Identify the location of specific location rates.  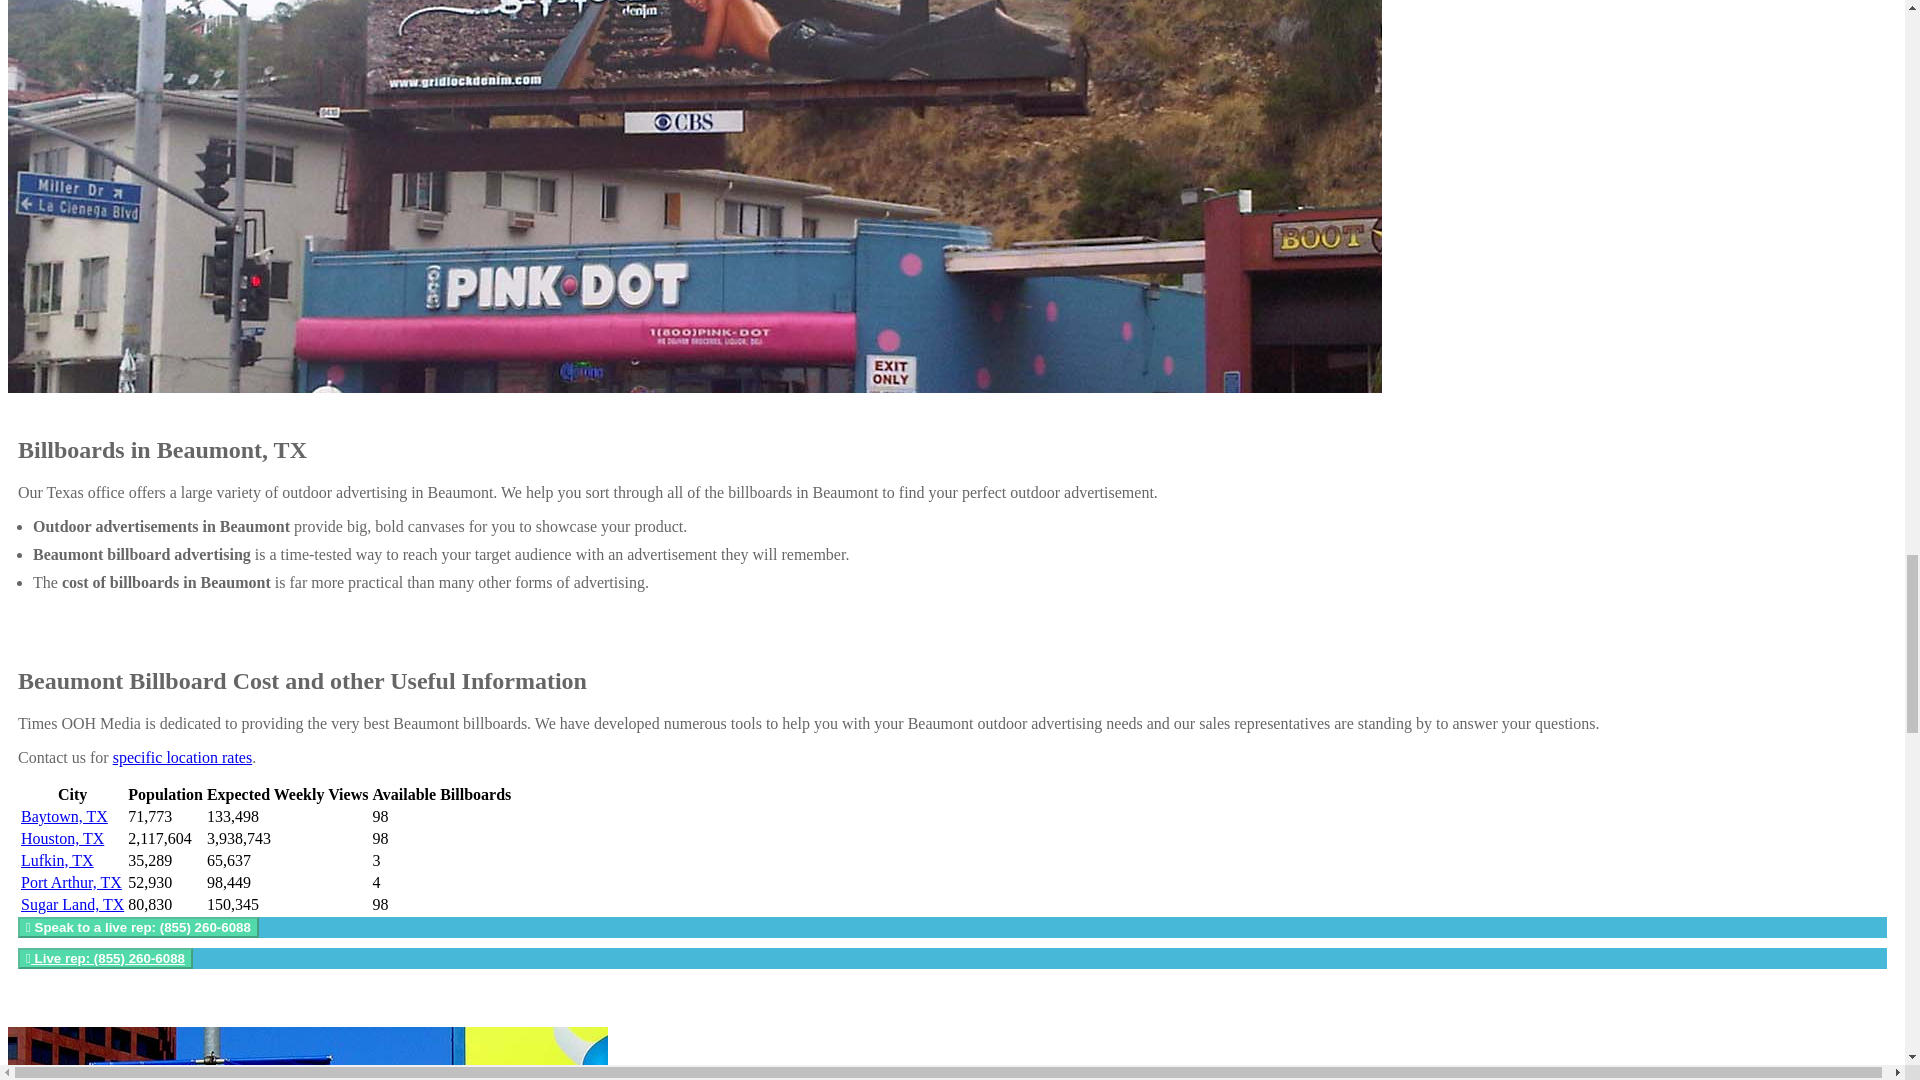
(183, 757).